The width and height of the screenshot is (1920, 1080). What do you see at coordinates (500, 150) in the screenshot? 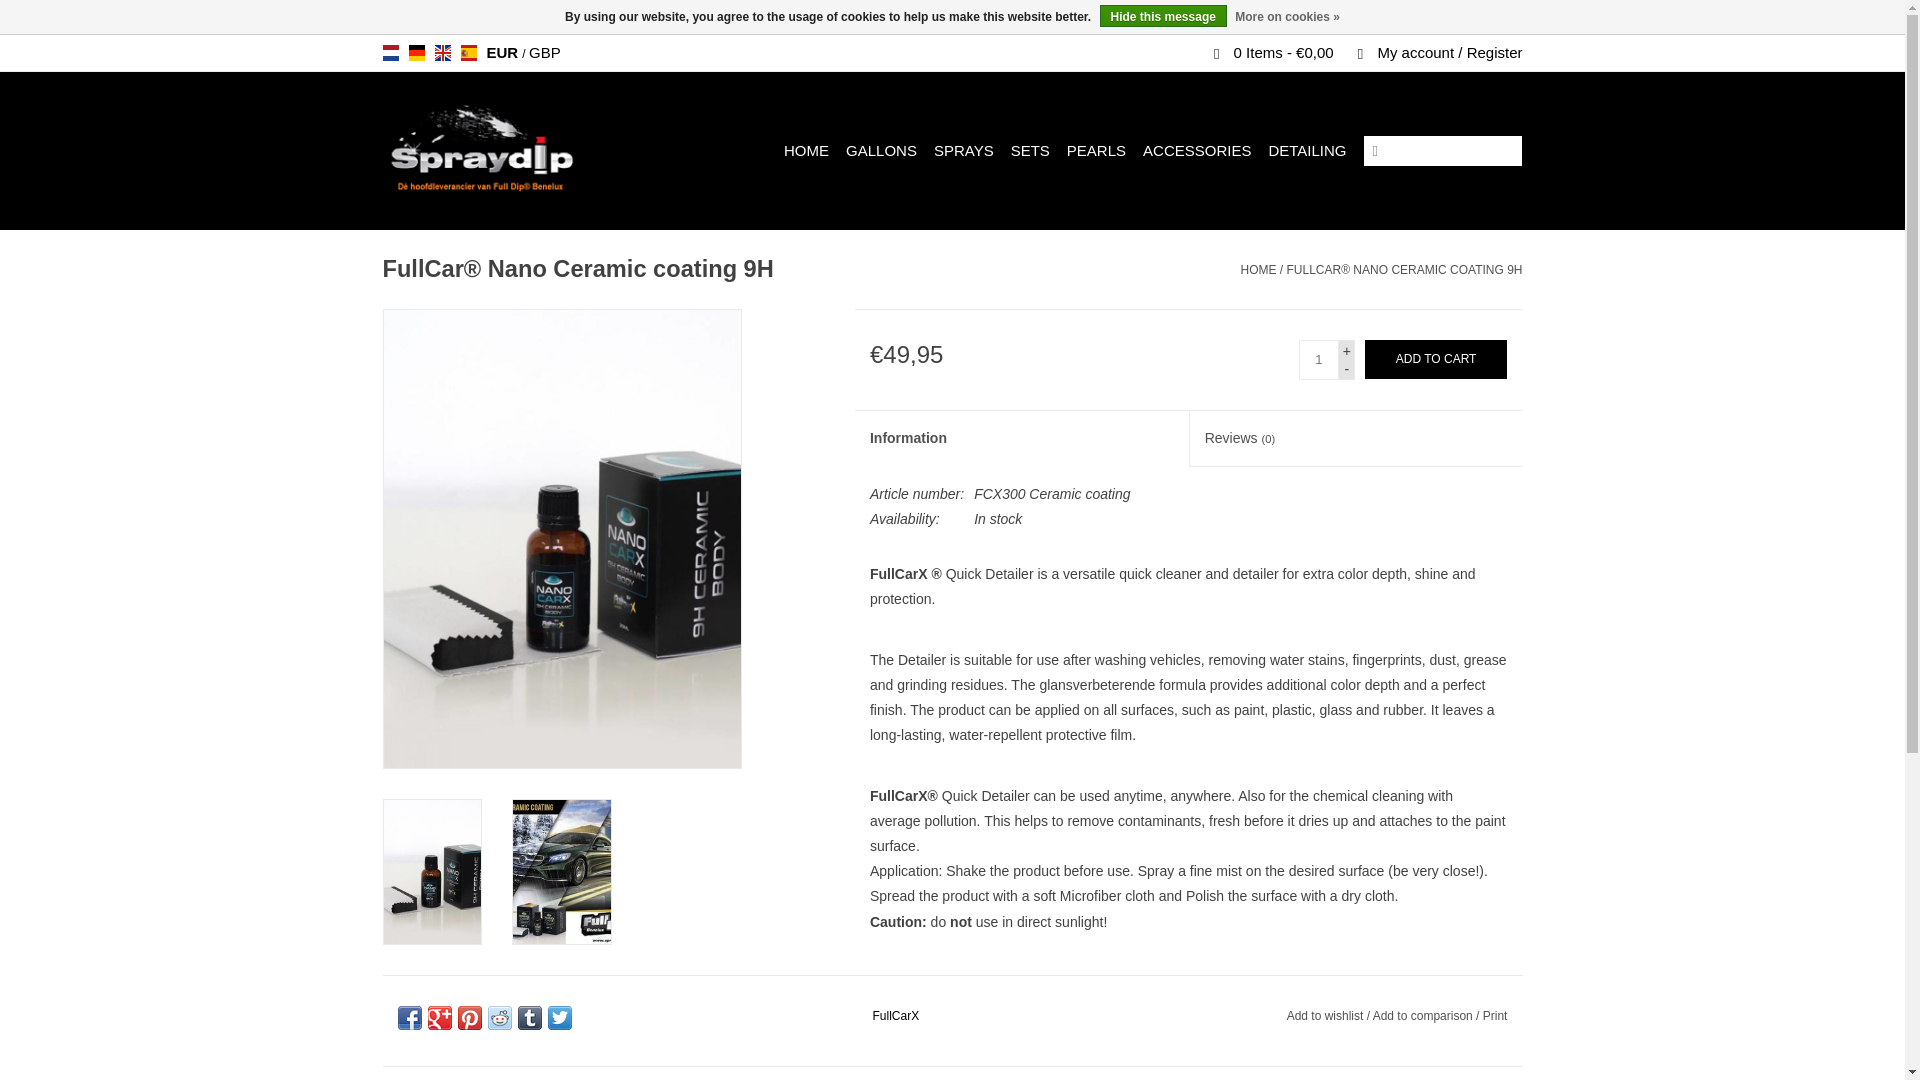
I see `Buy FullDip? Spraydip` at bounding box center [500, 150].